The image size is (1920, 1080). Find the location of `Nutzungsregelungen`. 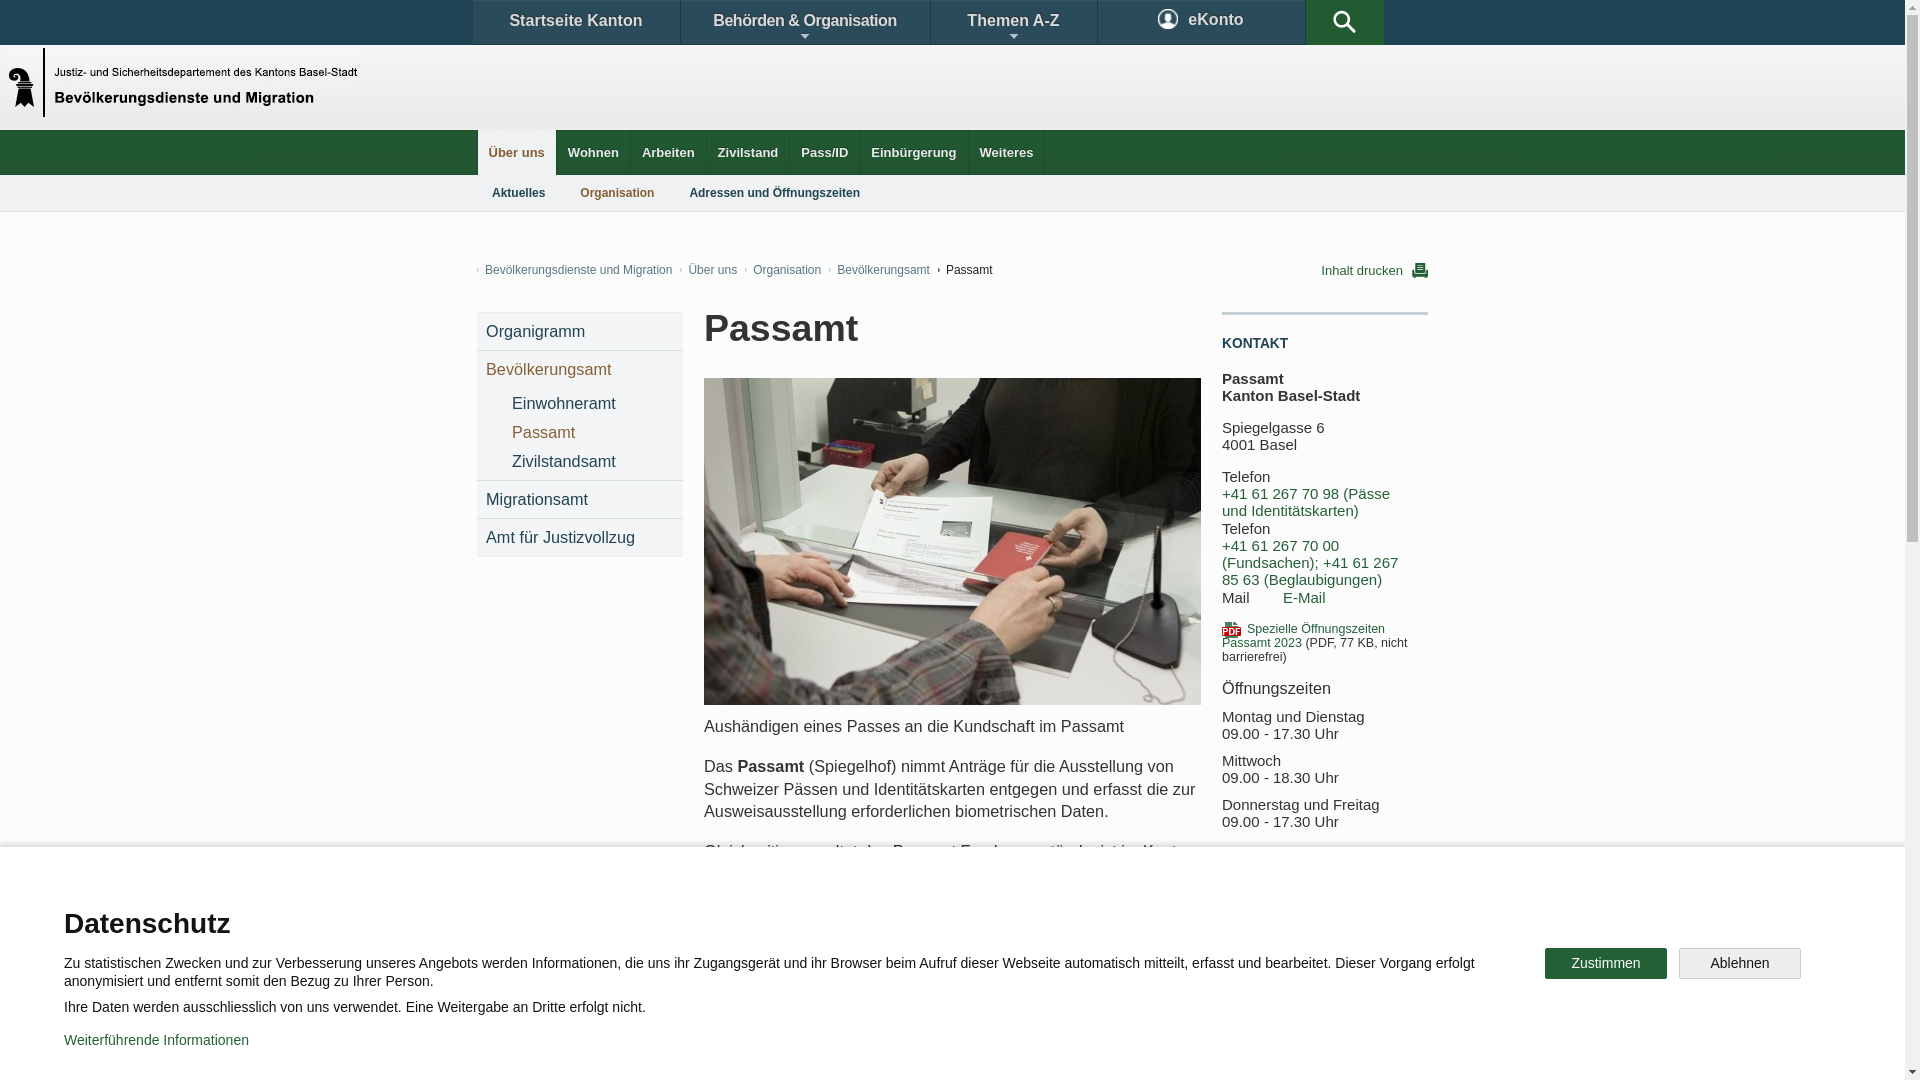

Nutzungsregelungen is located at coordinates (716, 1050).